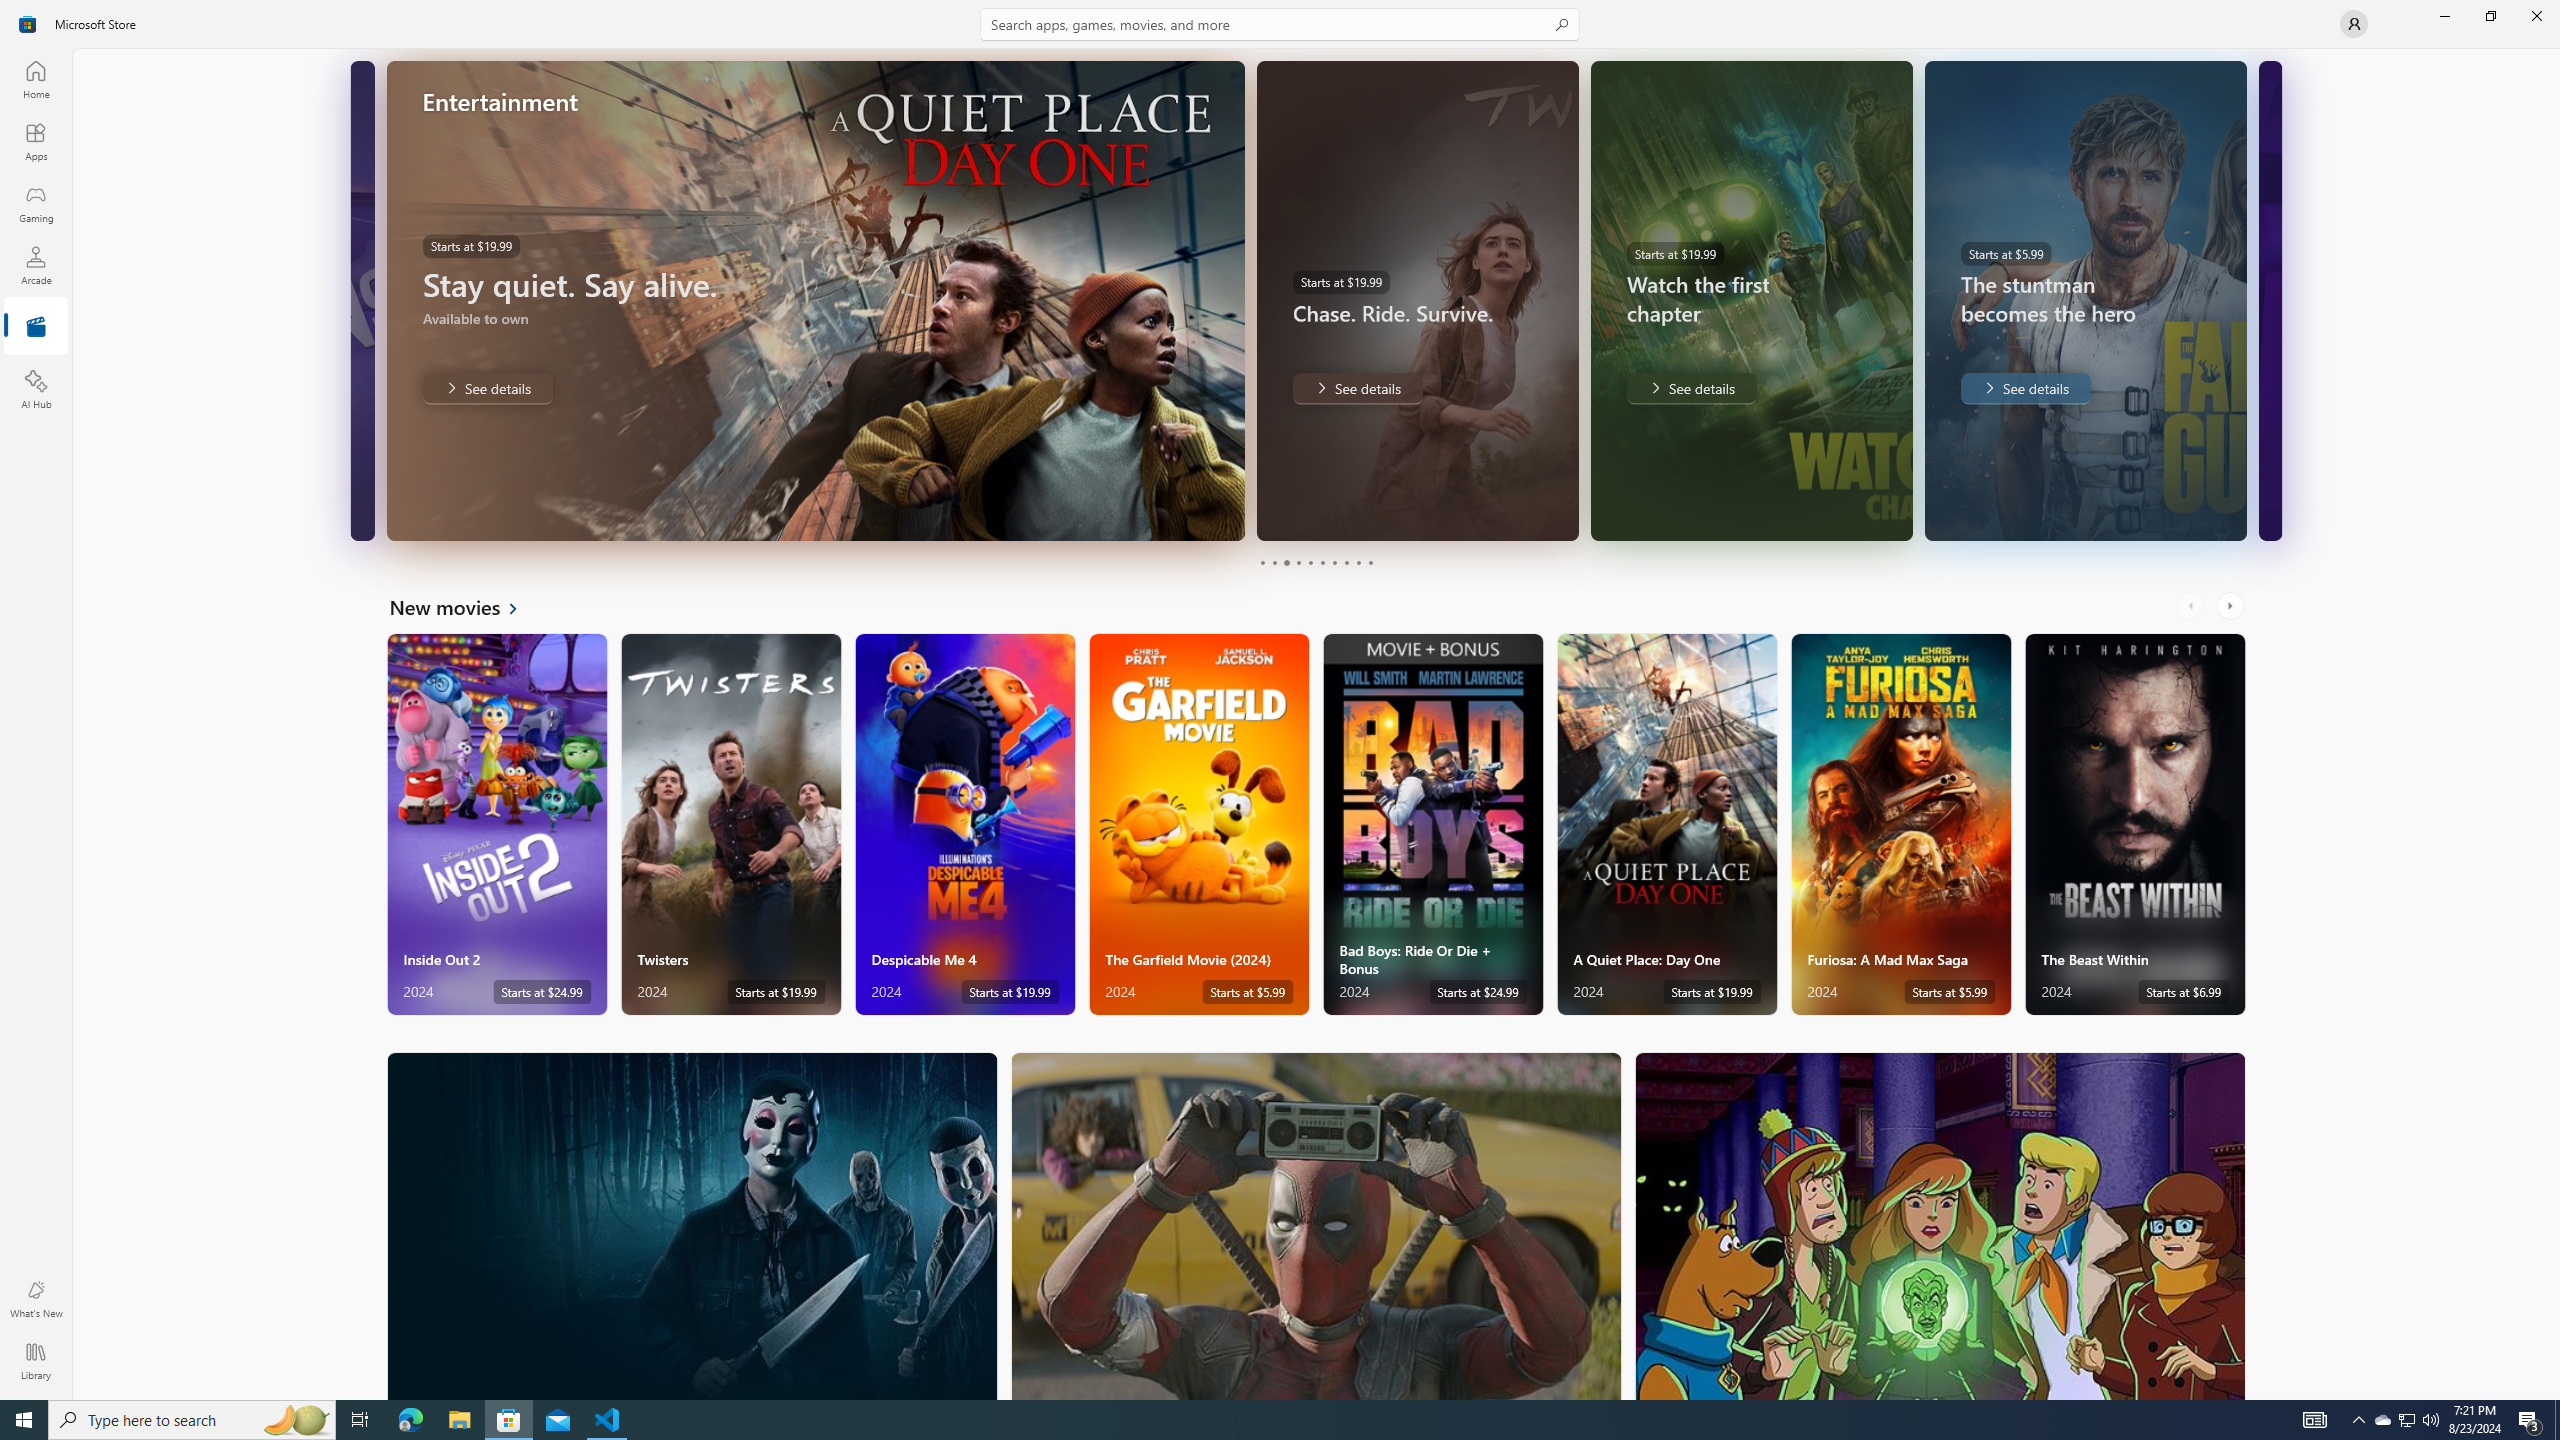 The height and width of the screenshot is (1440, 2560). Describe the element at coordinates (2444, 16) in the screenshot. I see `Minimize Microsoft Store` at that location.